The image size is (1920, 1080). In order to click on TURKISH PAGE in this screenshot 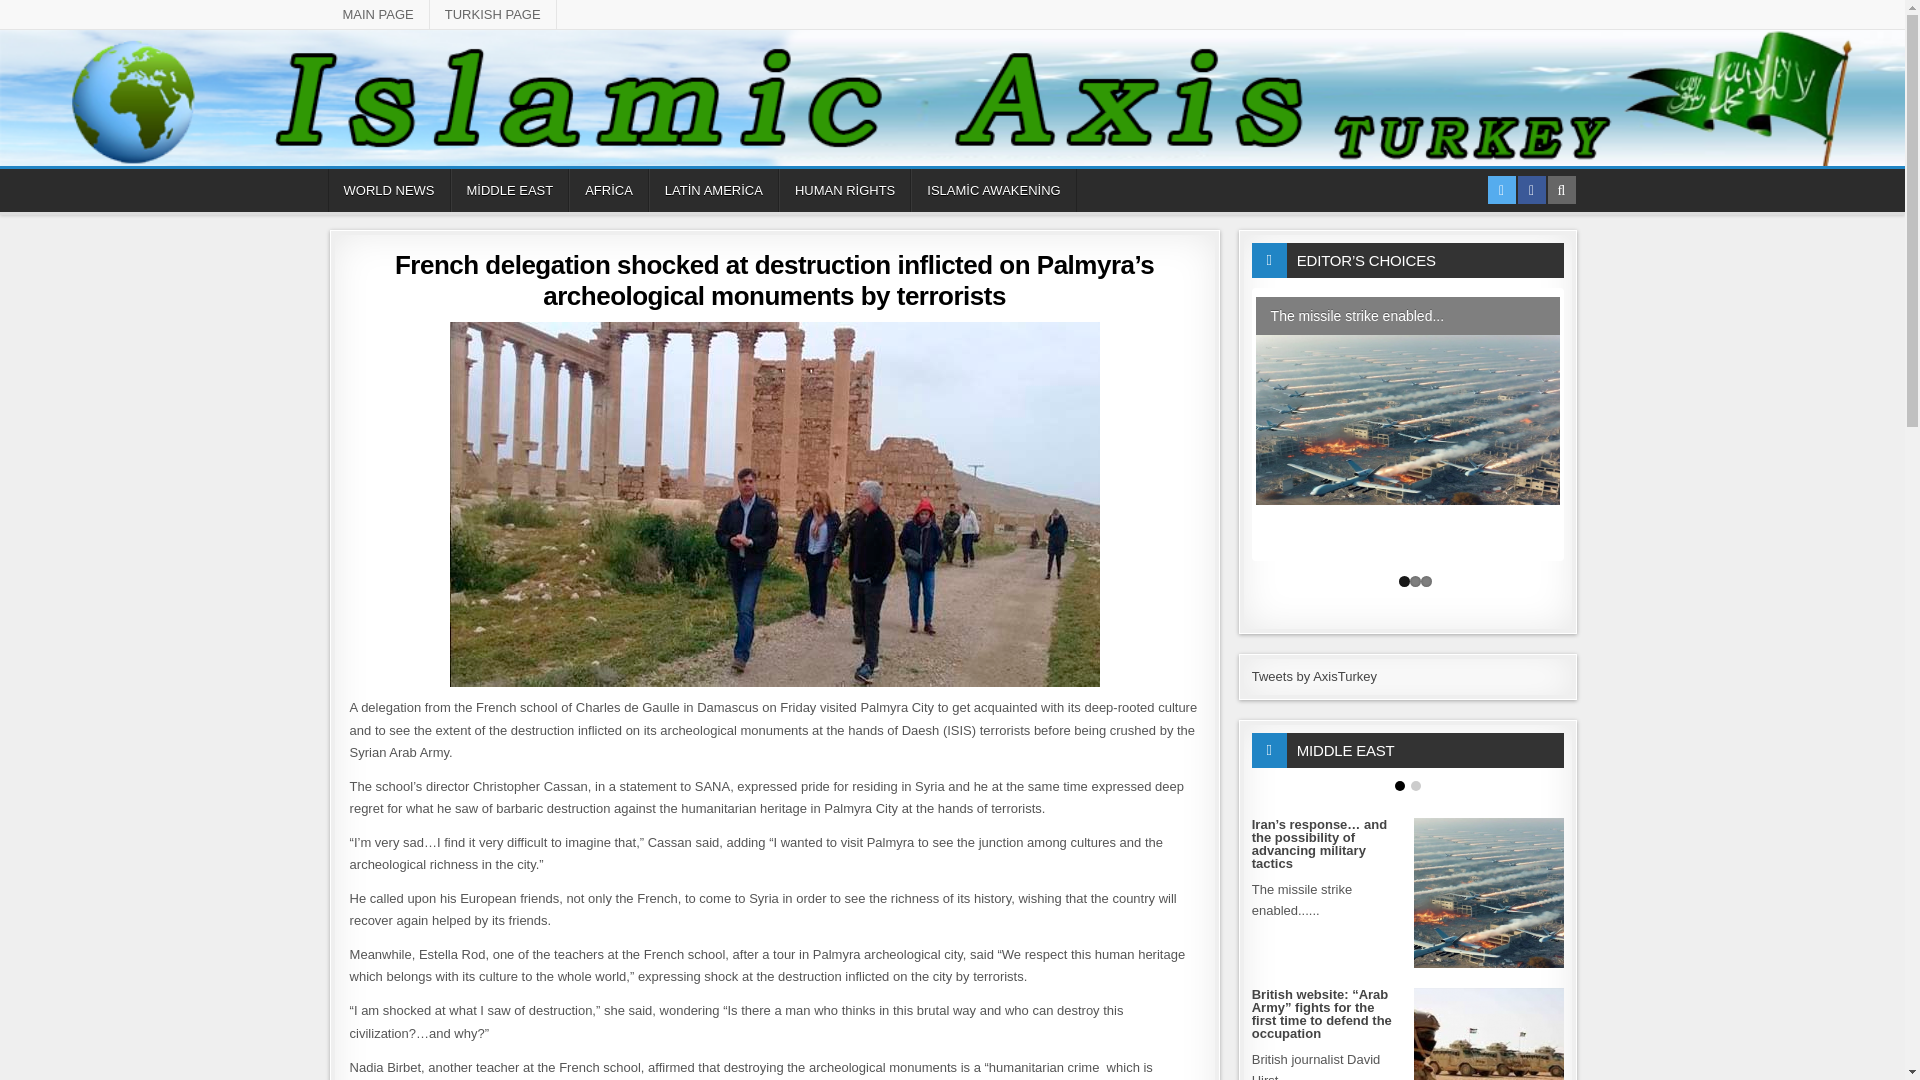, I will do `click(493, 14)`.